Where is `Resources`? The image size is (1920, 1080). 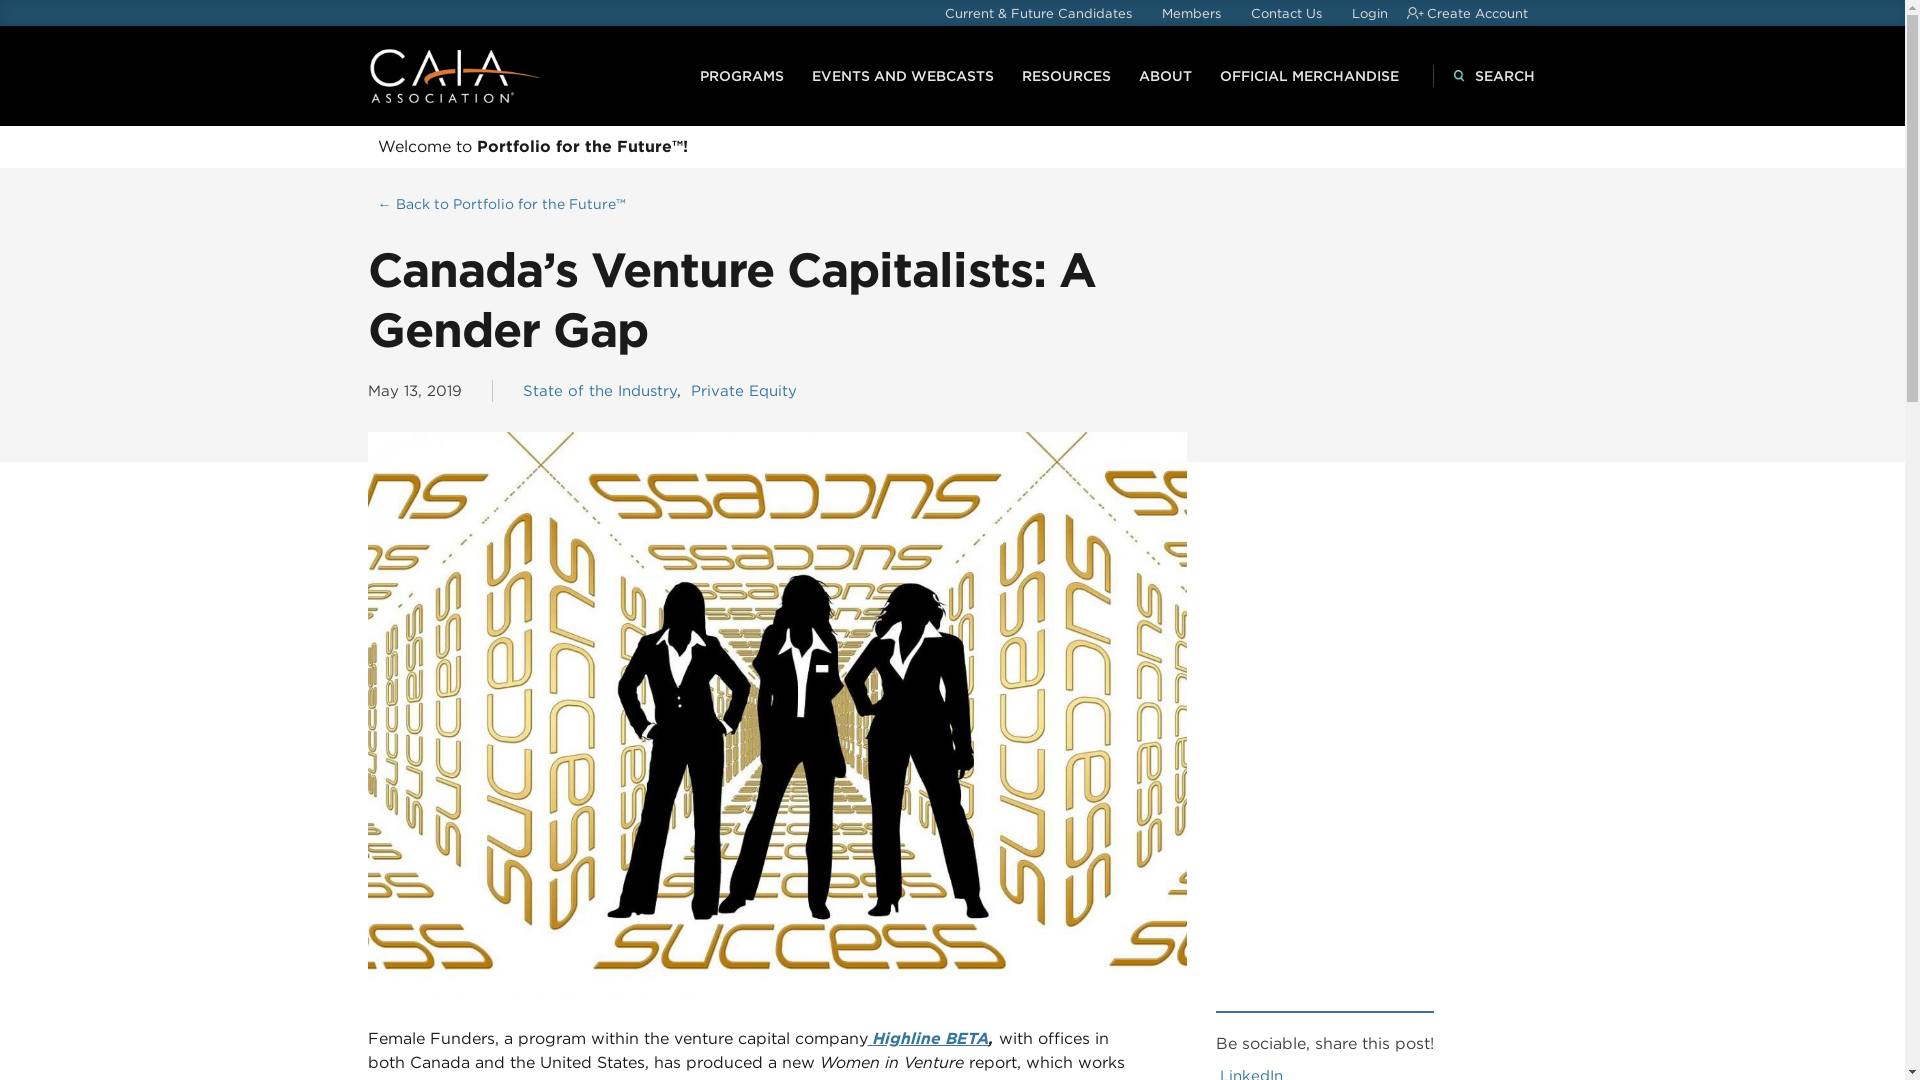 Resources is located at coordinates (1066, 75).